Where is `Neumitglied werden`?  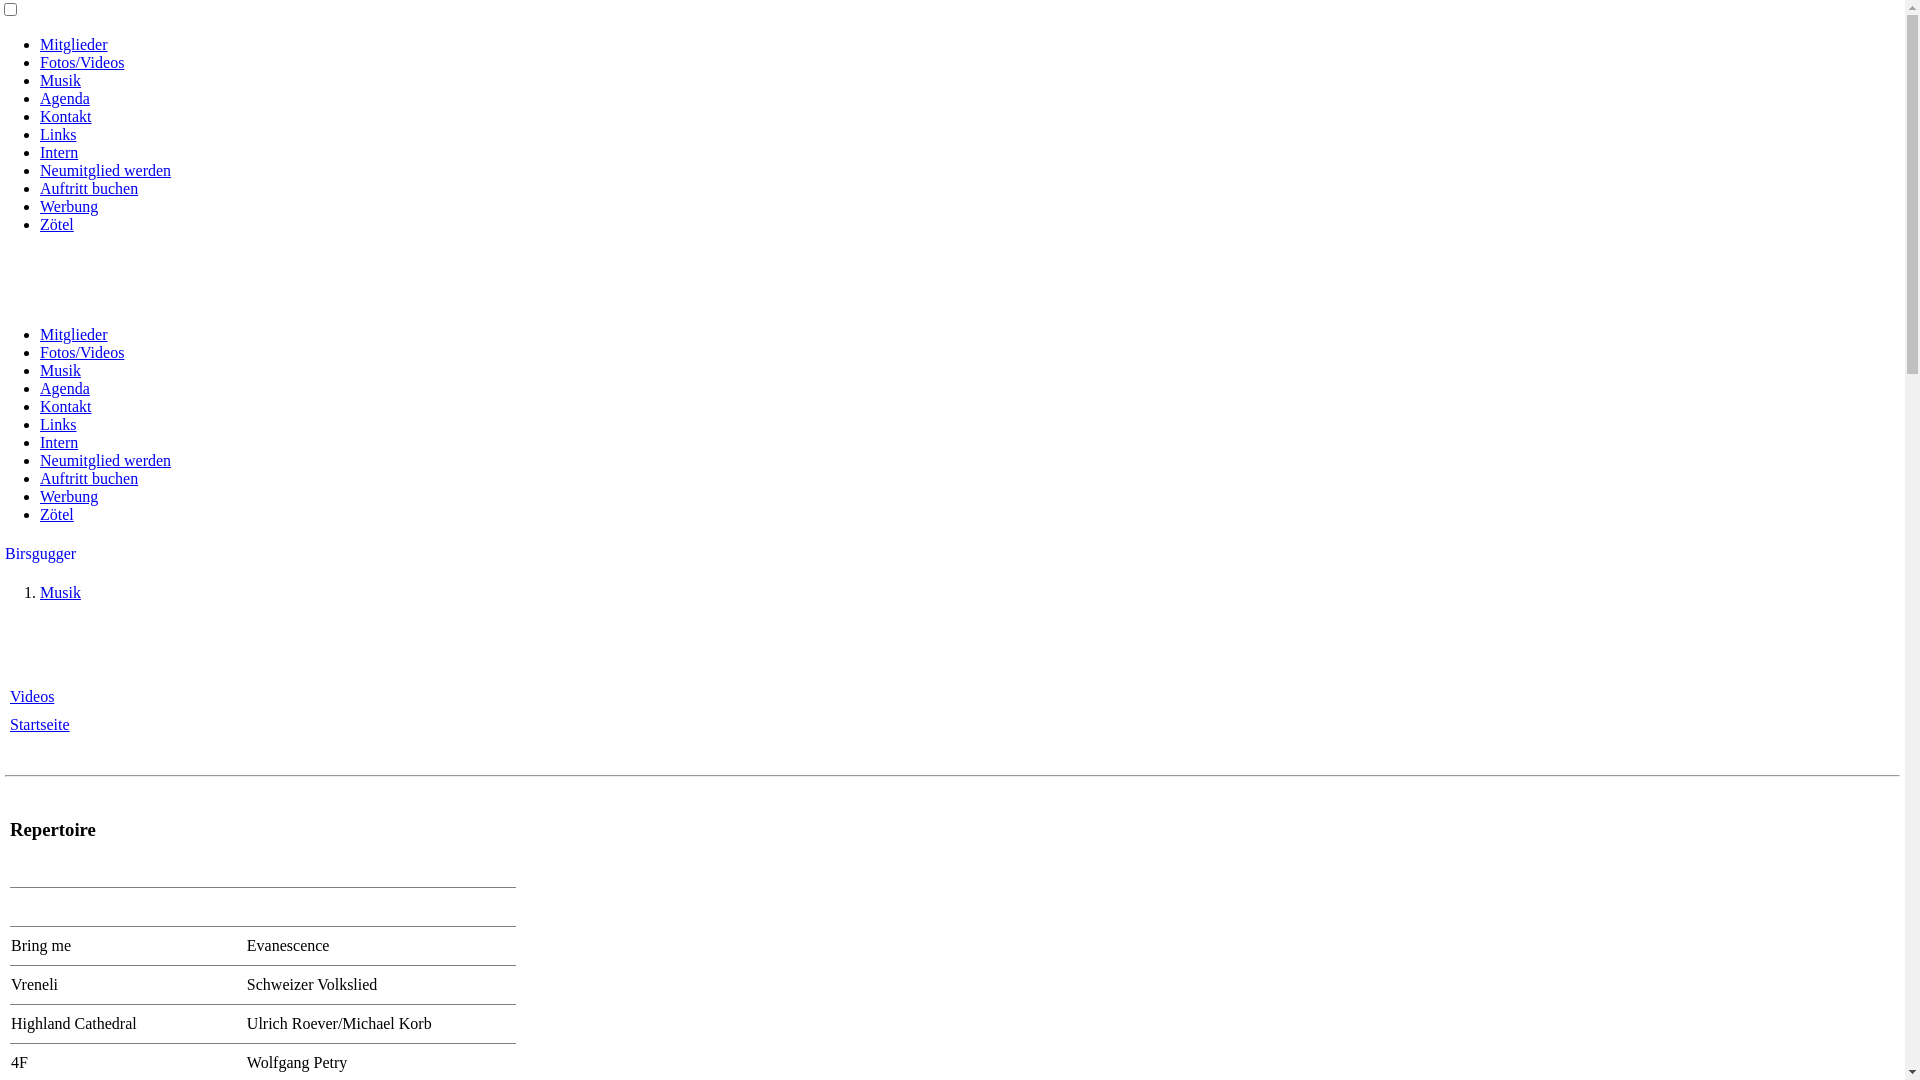 Neumitglied werden is located at coordinates (106, 170).